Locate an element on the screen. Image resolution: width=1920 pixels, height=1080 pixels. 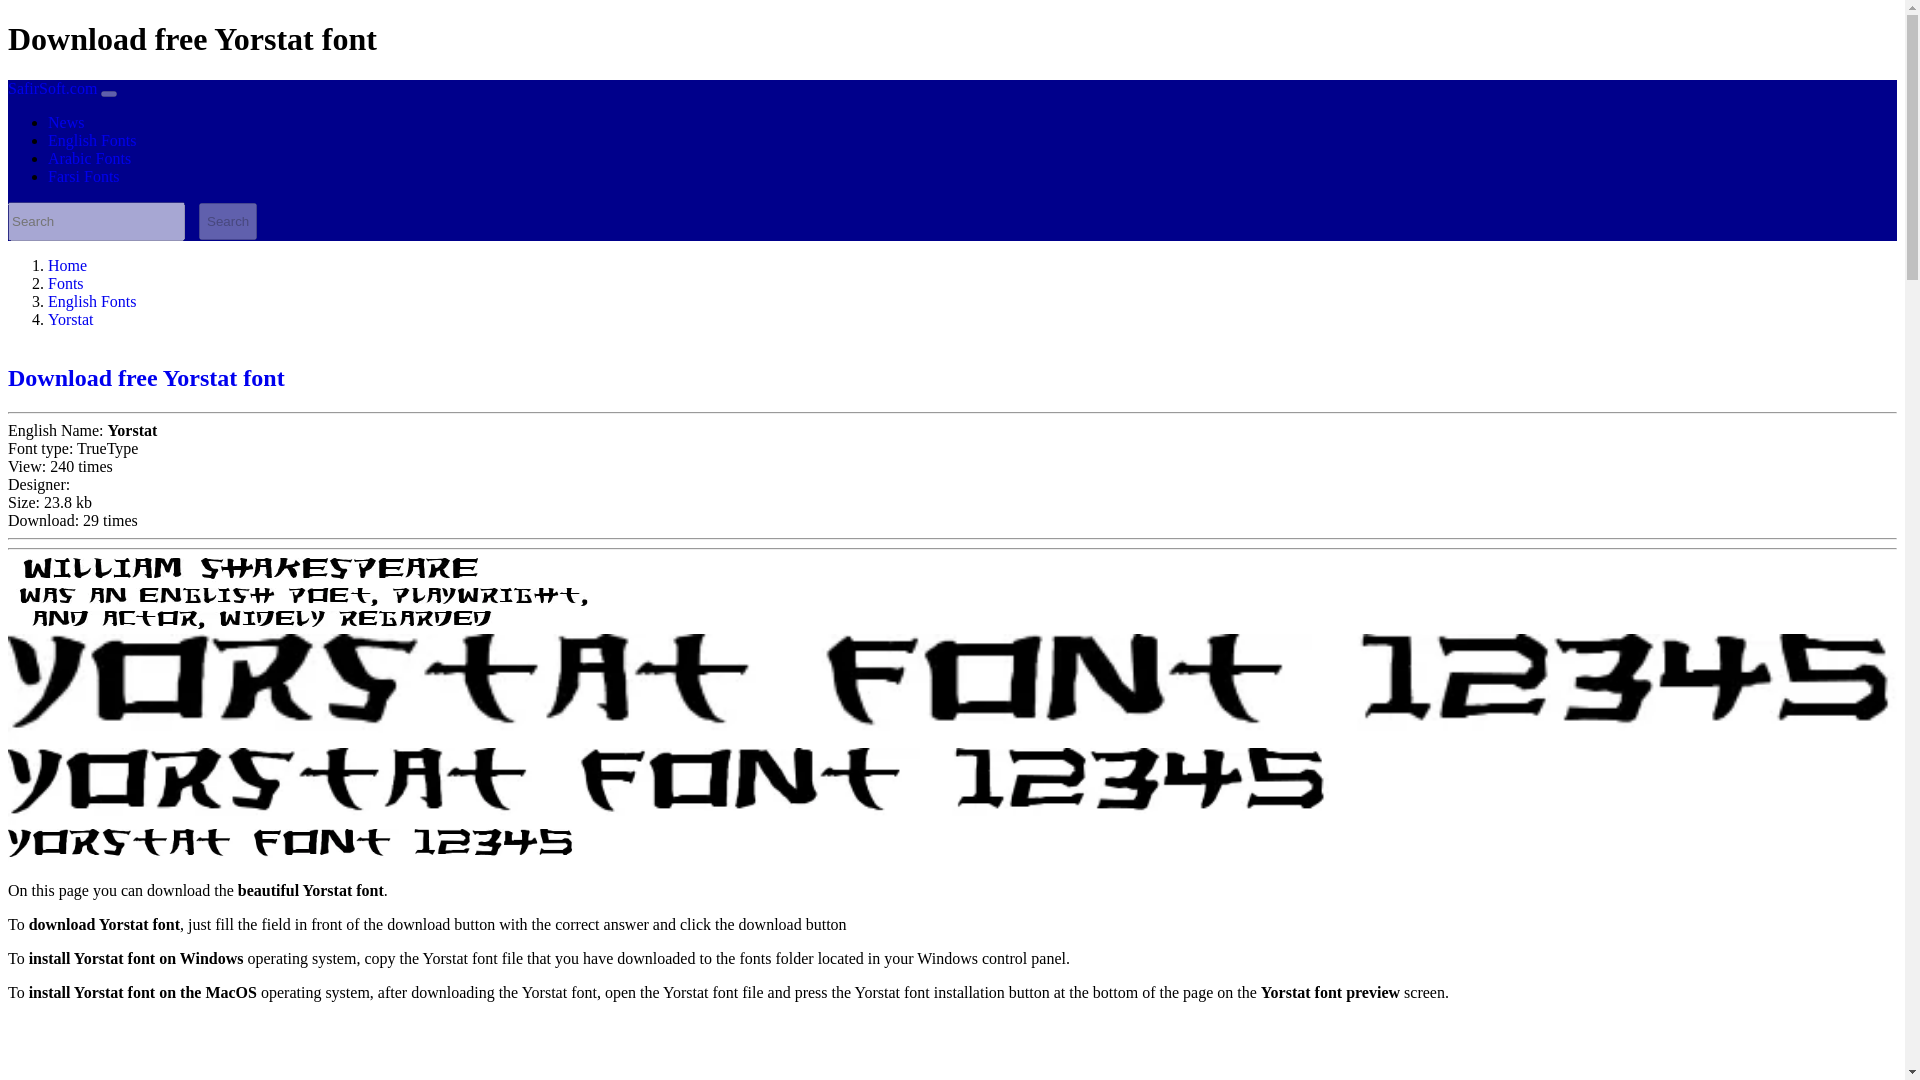
Sample of Yorstat Font is located at coordinates (244, 571).